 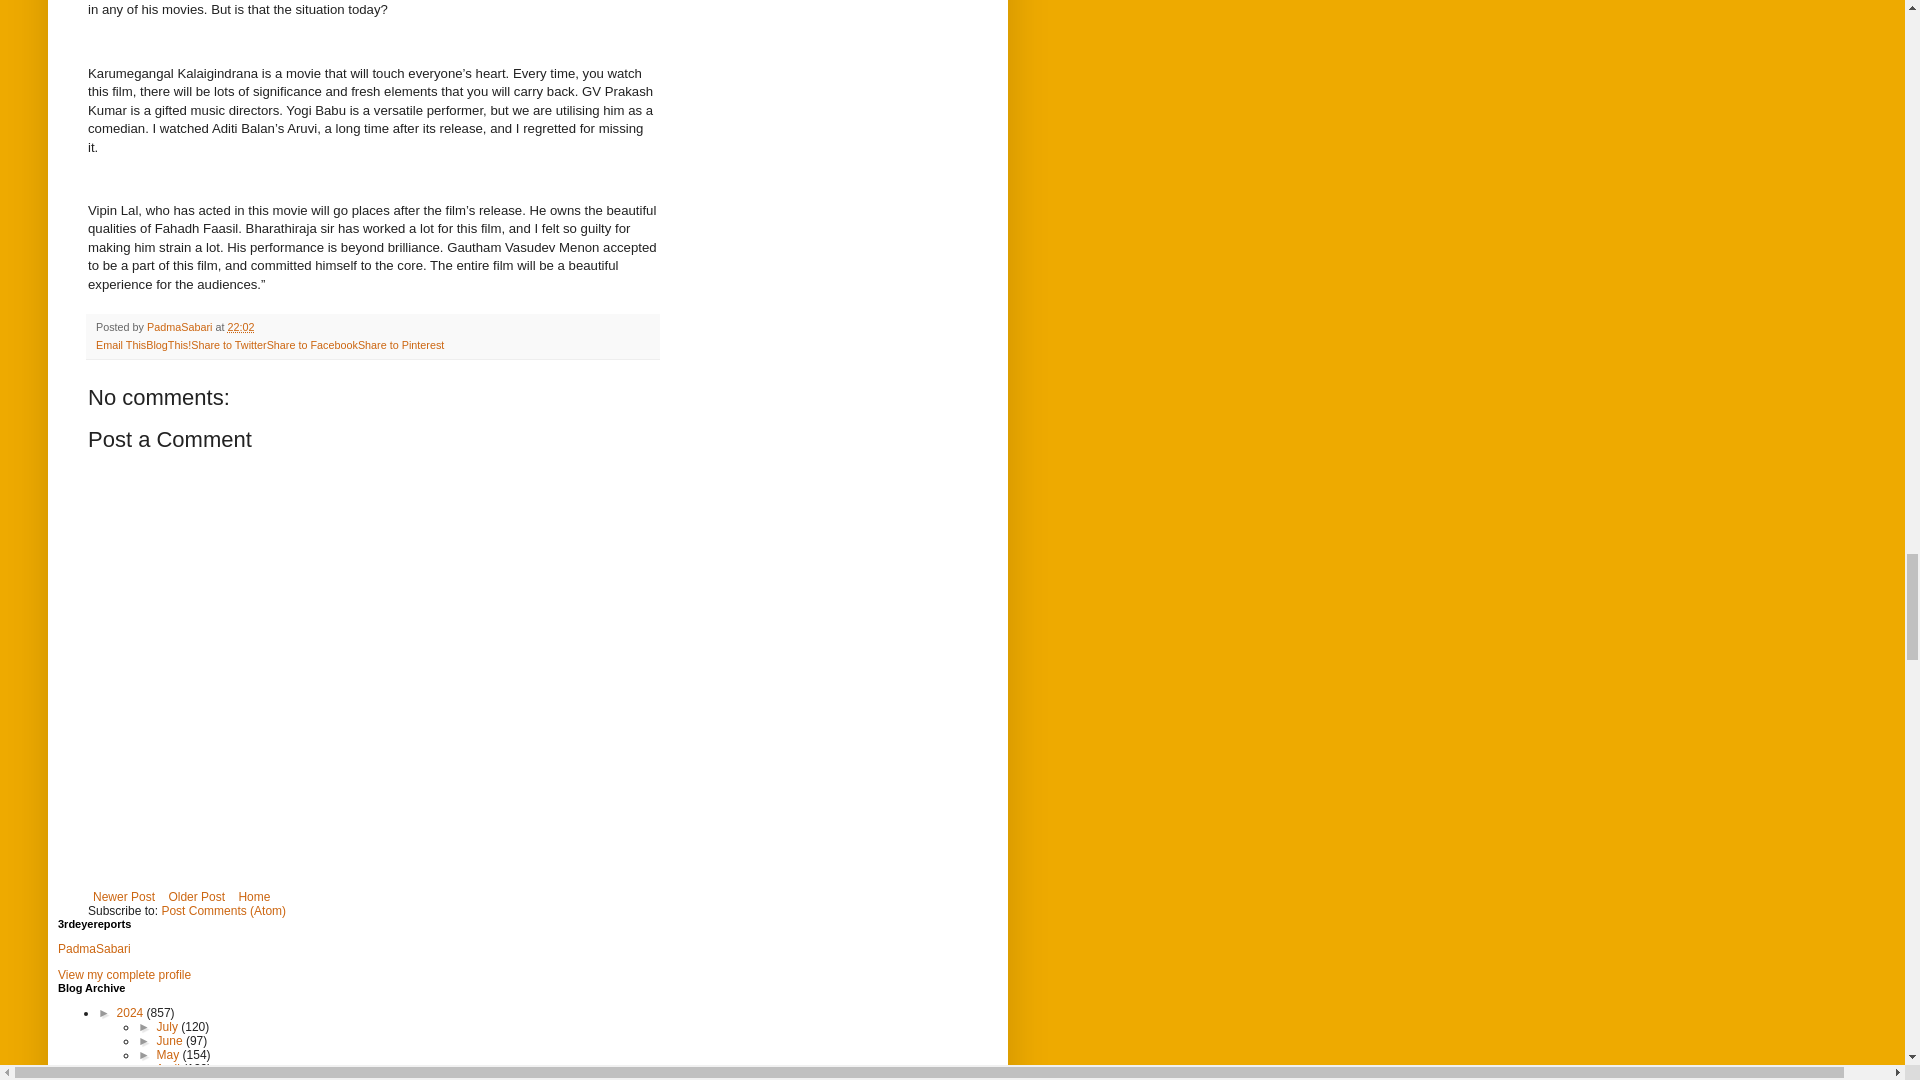 What do you see at coordinates (175, 1078) in the screenshot?
I see `March` at bounding box center [175, 1078].